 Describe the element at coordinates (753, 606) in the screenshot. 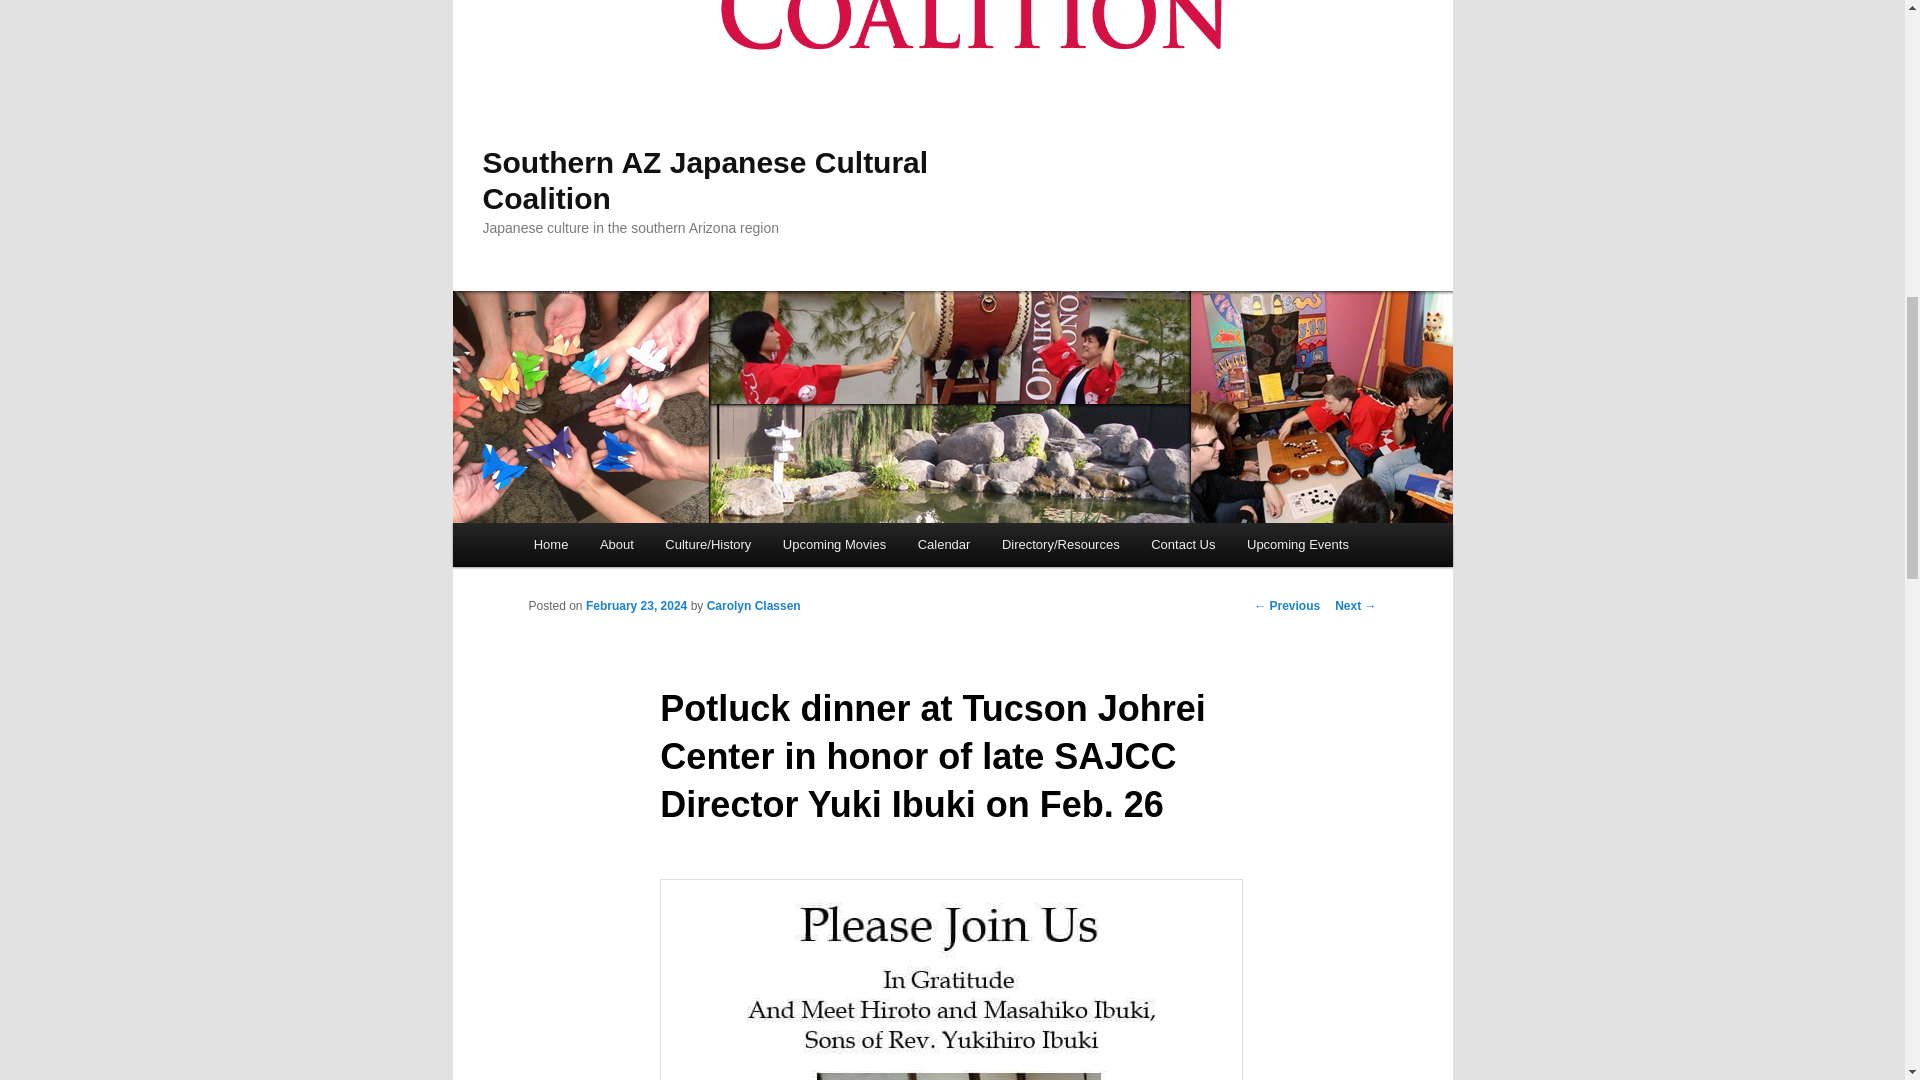

I see `Carolyn Classen` at that location.